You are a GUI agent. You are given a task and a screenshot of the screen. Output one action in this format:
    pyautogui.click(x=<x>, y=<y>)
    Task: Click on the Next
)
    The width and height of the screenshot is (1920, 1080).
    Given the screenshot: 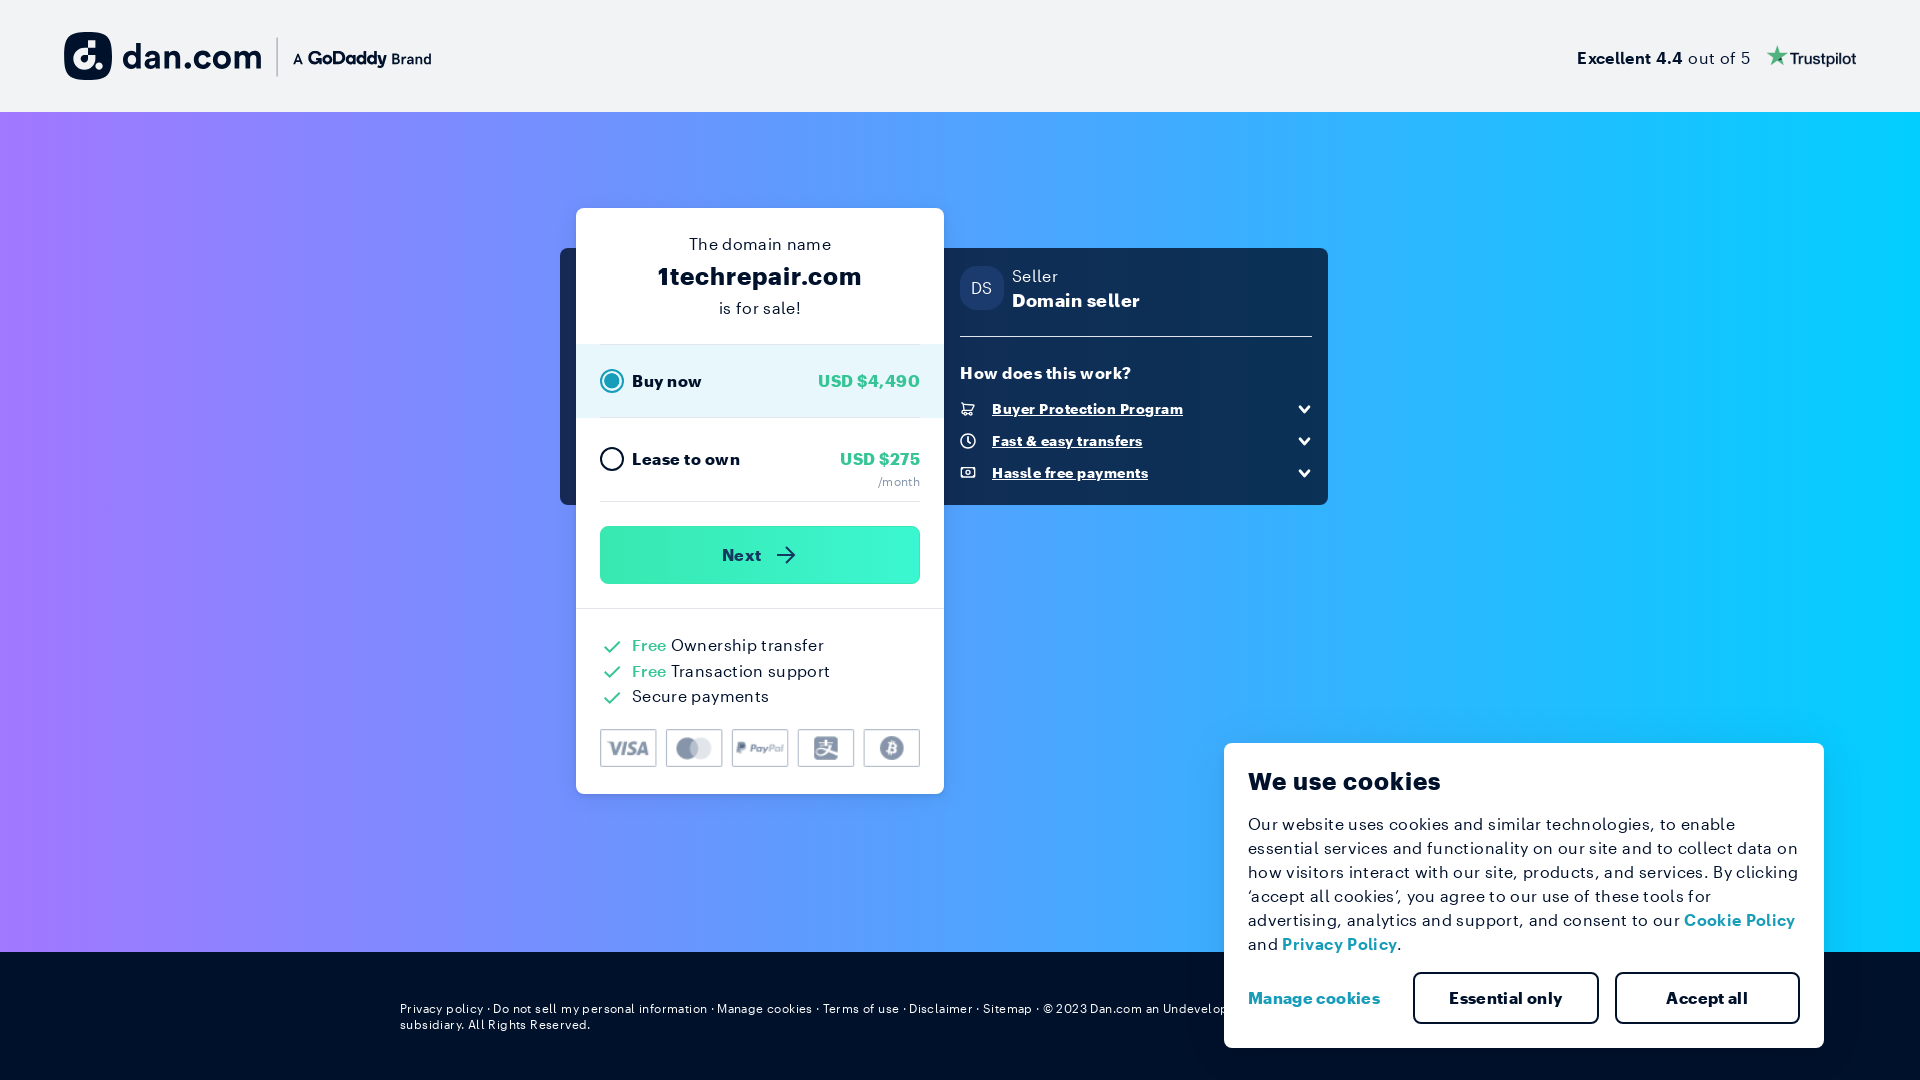 What is the action you would take?
    pyautogui.click(x=760, y=555)
    